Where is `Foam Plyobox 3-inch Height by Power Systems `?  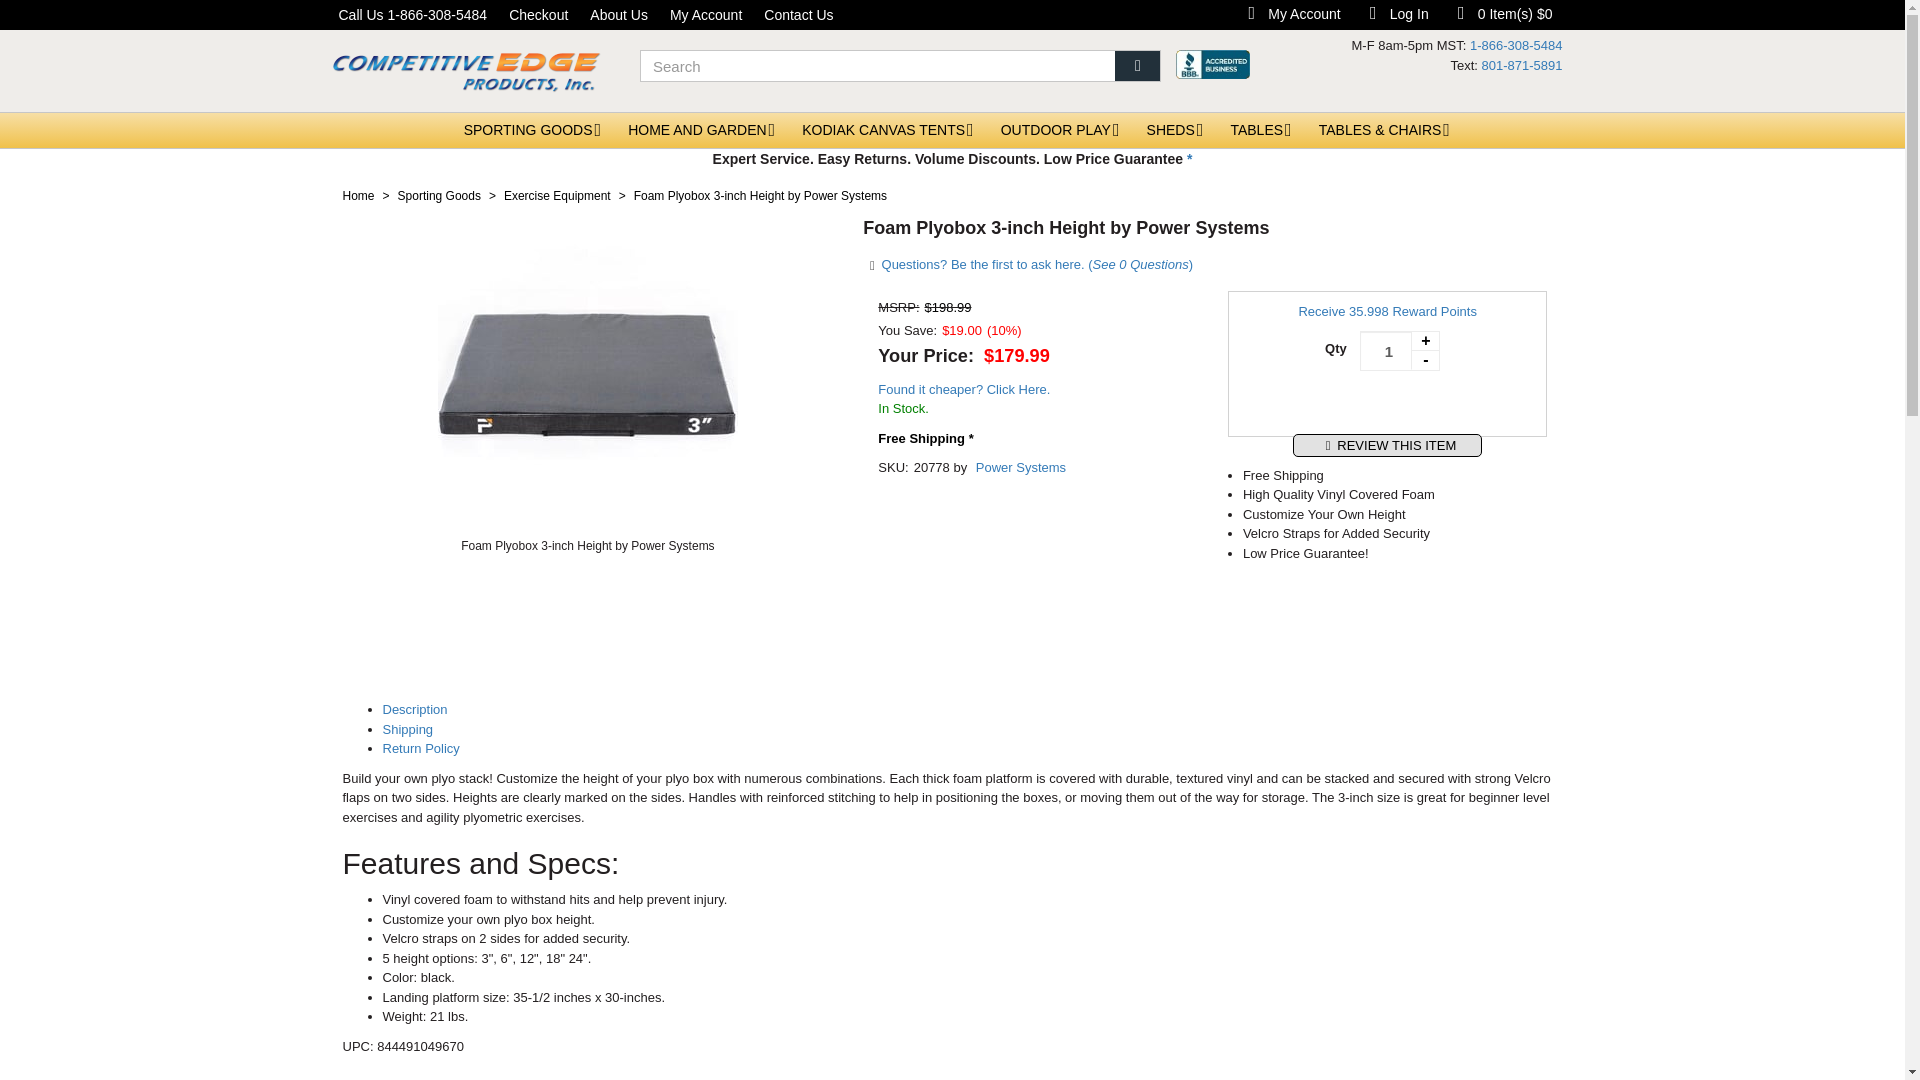
Foam Plyobox 3-inch Height by Power Systems  is located at coordinates (587, 546).